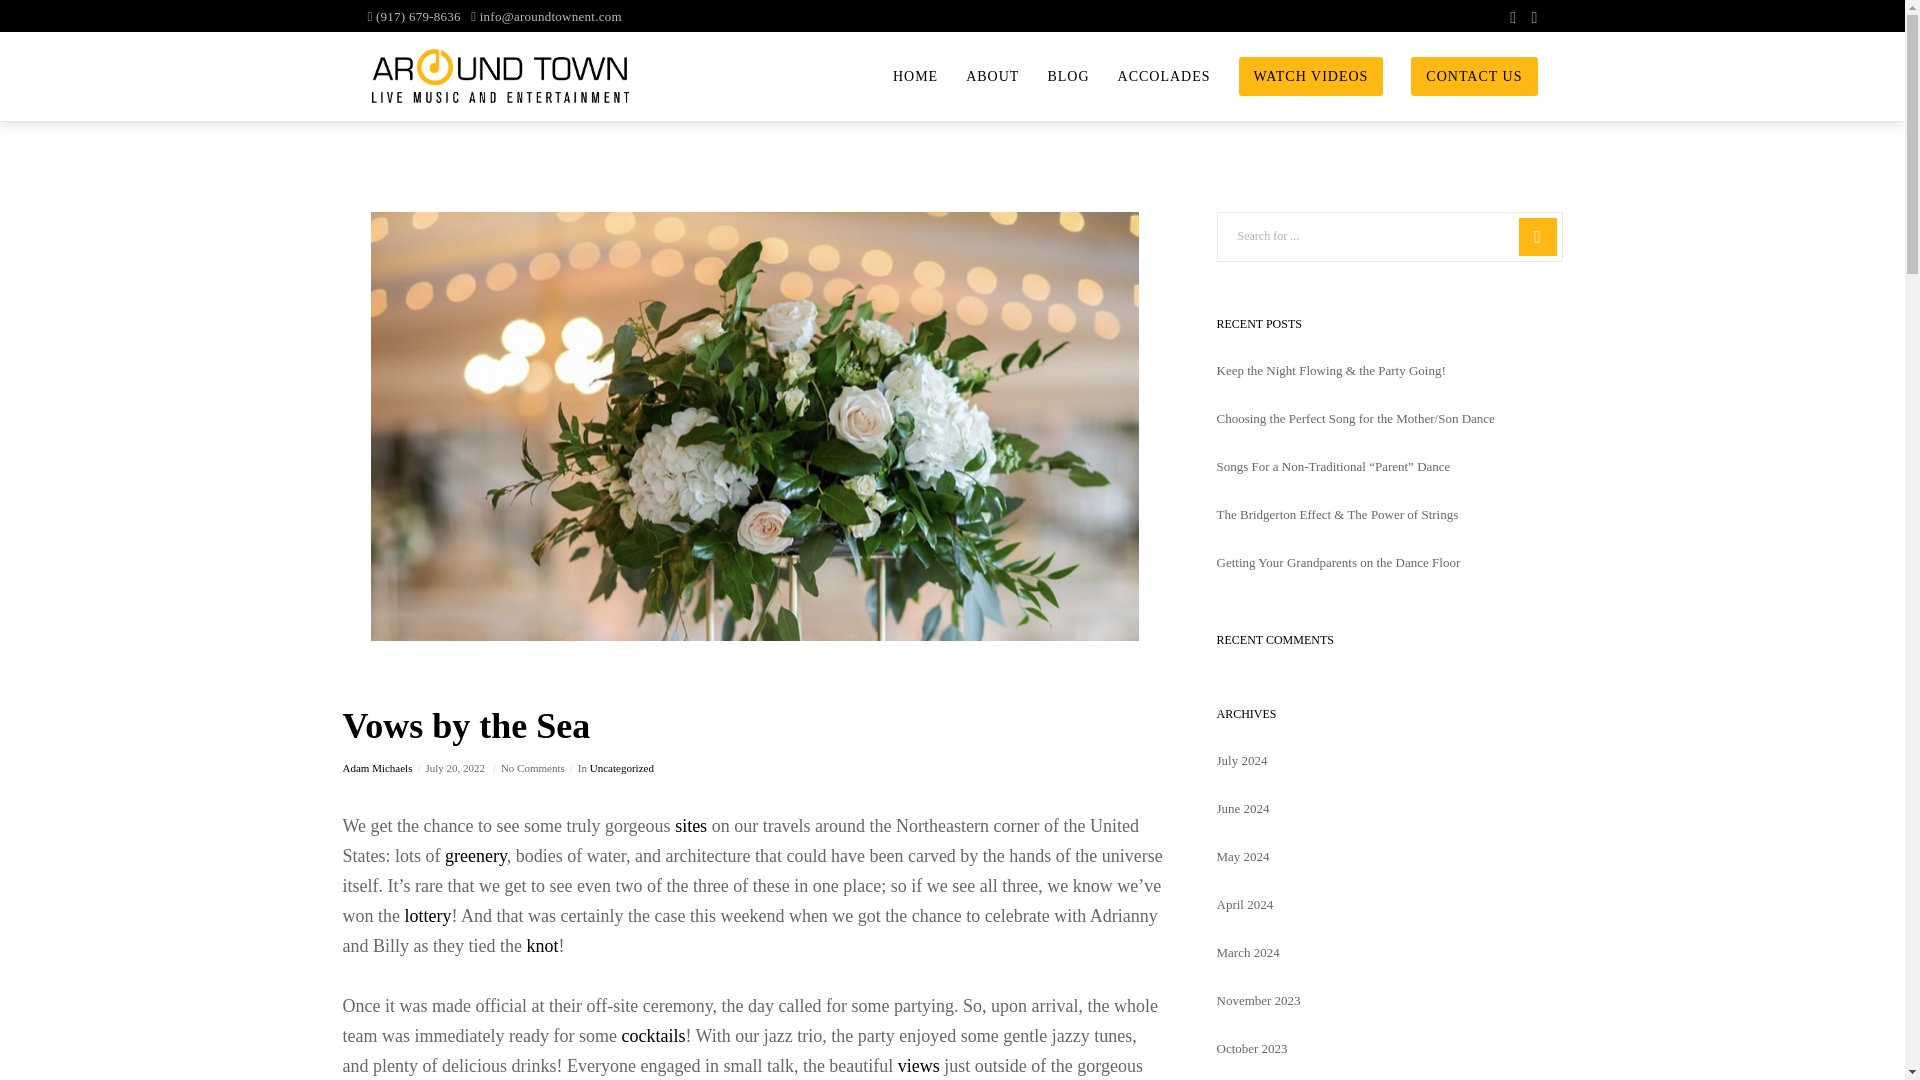 This screenshot has width=1920, height=1080. Describe the element at coordinates (690, 826) in the screenshot. I see `sites` at that location.